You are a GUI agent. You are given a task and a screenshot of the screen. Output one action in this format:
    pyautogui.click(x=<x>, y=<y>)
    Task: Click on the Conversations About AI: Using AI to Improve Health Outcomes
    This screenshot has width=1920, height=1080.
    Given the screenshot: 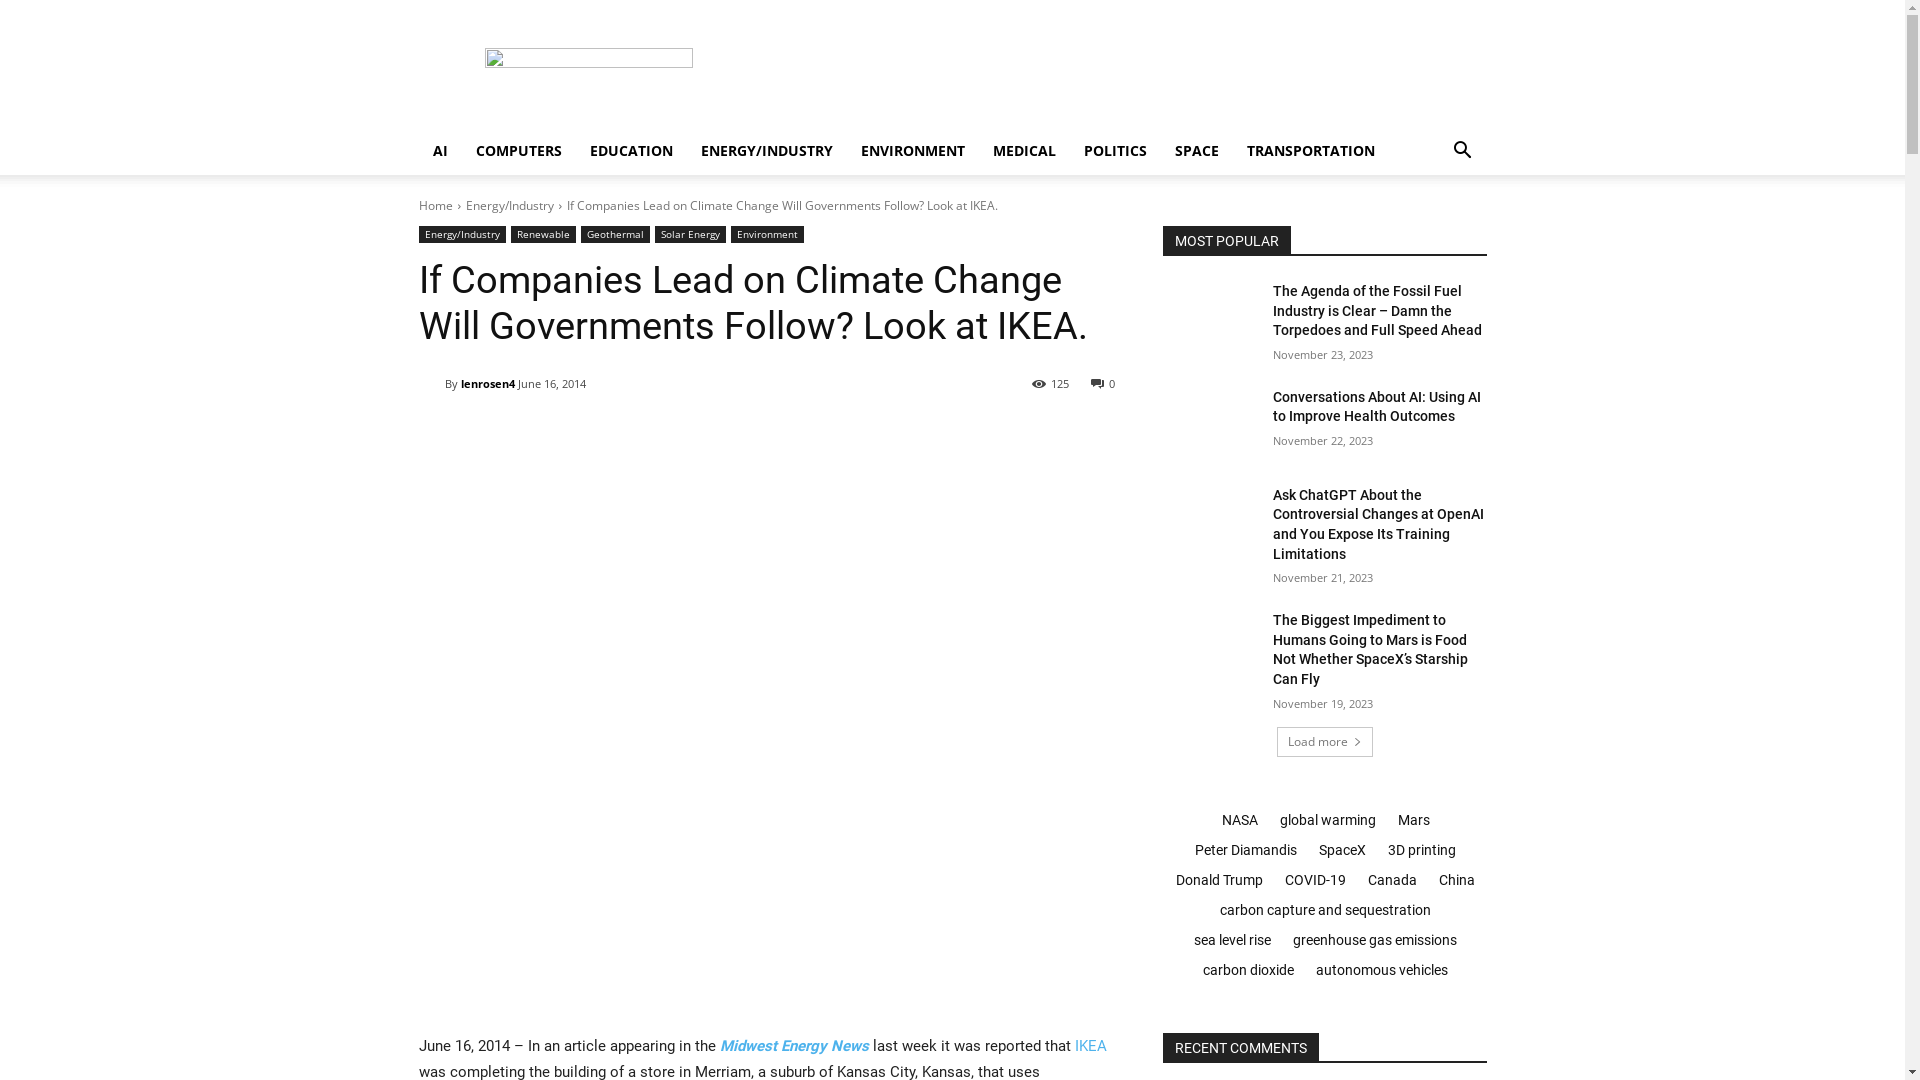 What is the action you would take?
    pyautogui.click(x=1377, y=407)
    